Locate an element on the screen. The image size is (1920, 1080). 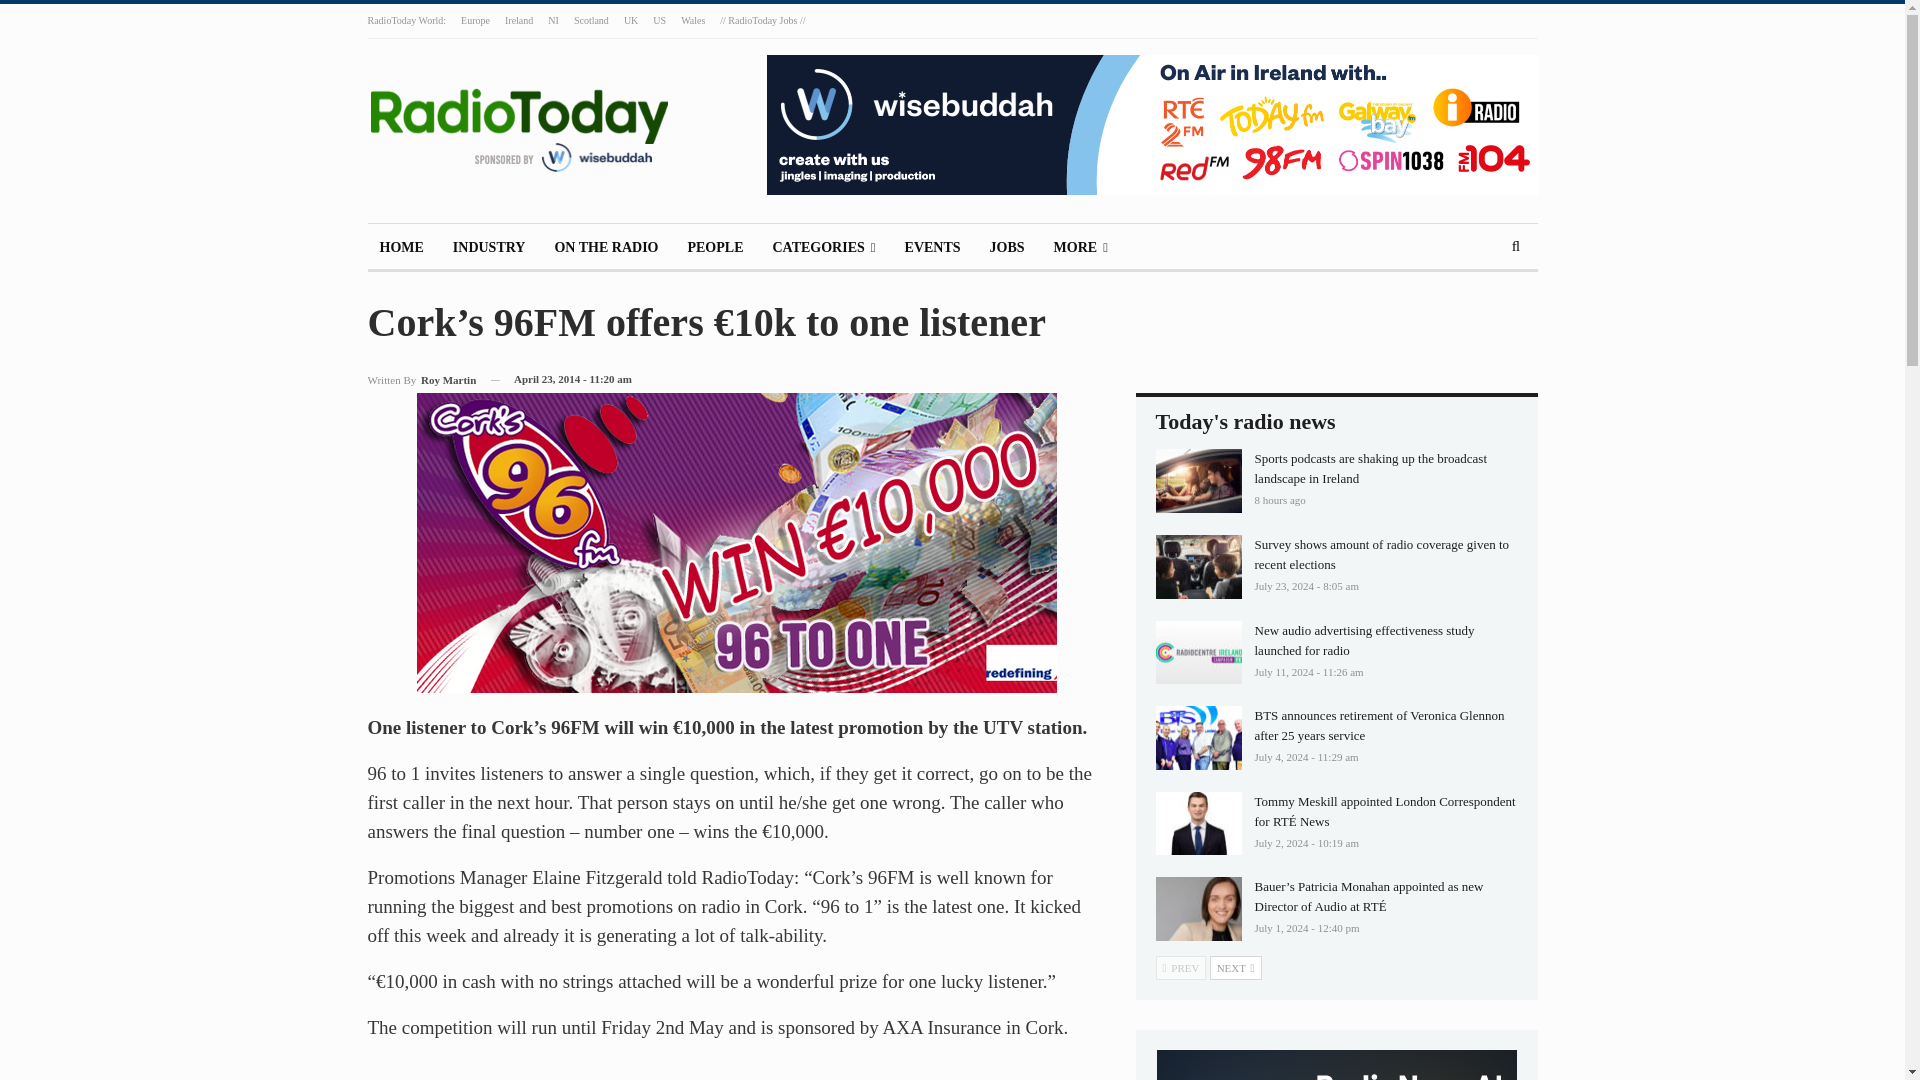
UK is located at coordinates (630, 20).